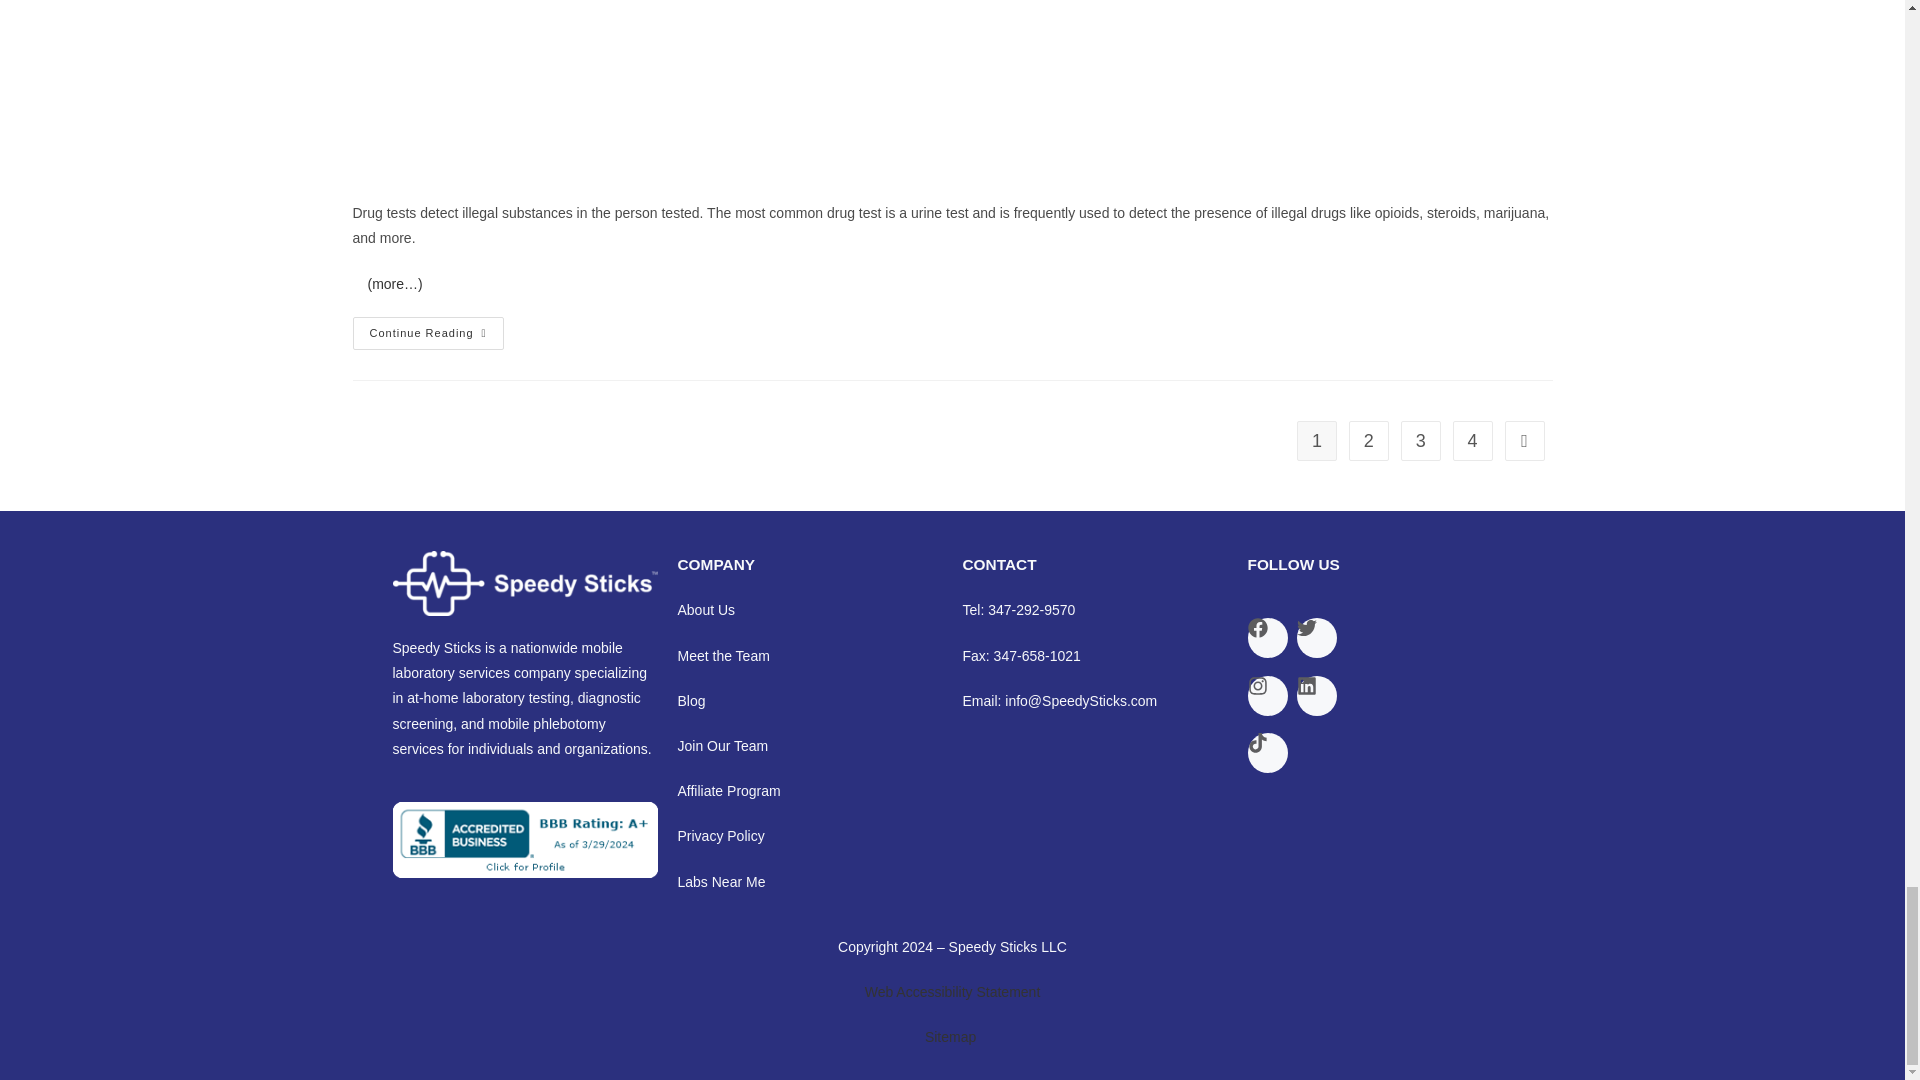  Describe the element at coordinates (723, 745) in the screenshot. I see `Join Our Team` at that location.